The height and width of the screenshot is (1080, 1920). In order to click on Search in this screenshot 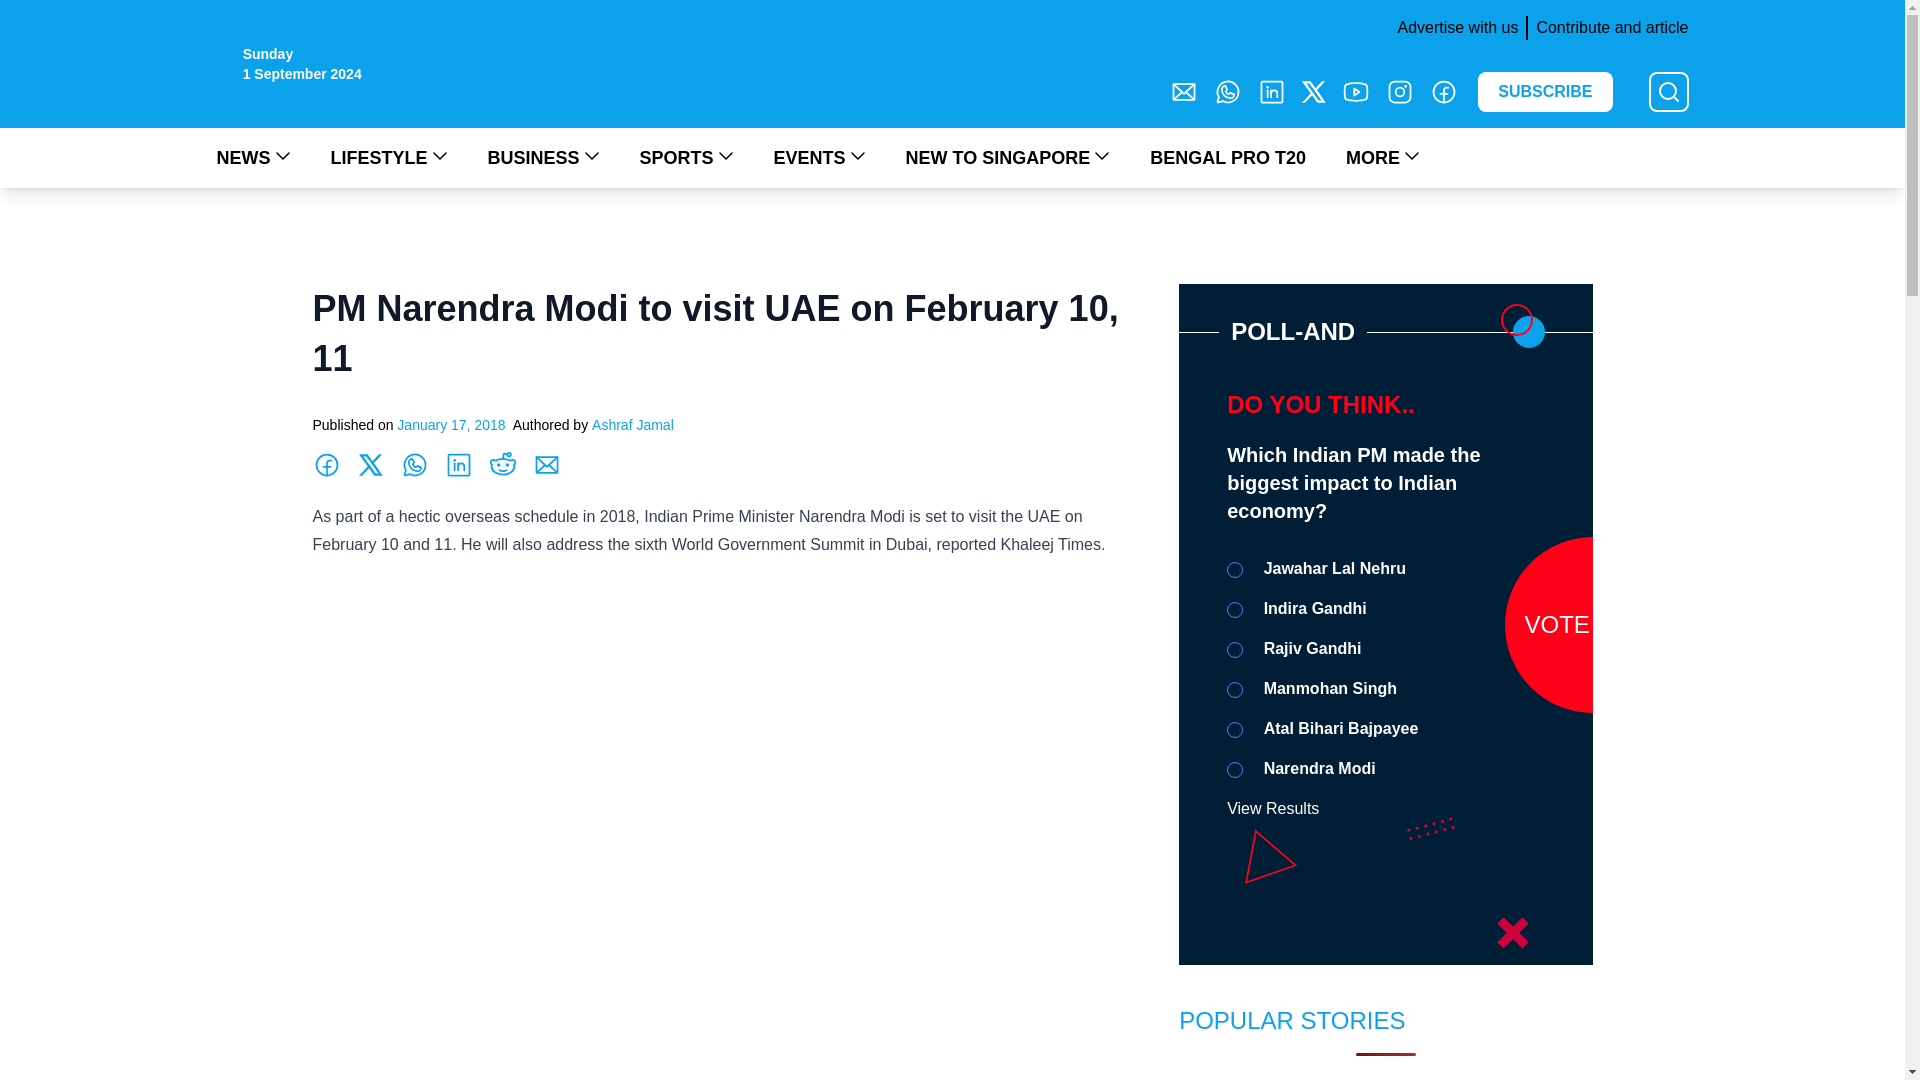, I will do `click(26, 12)`.